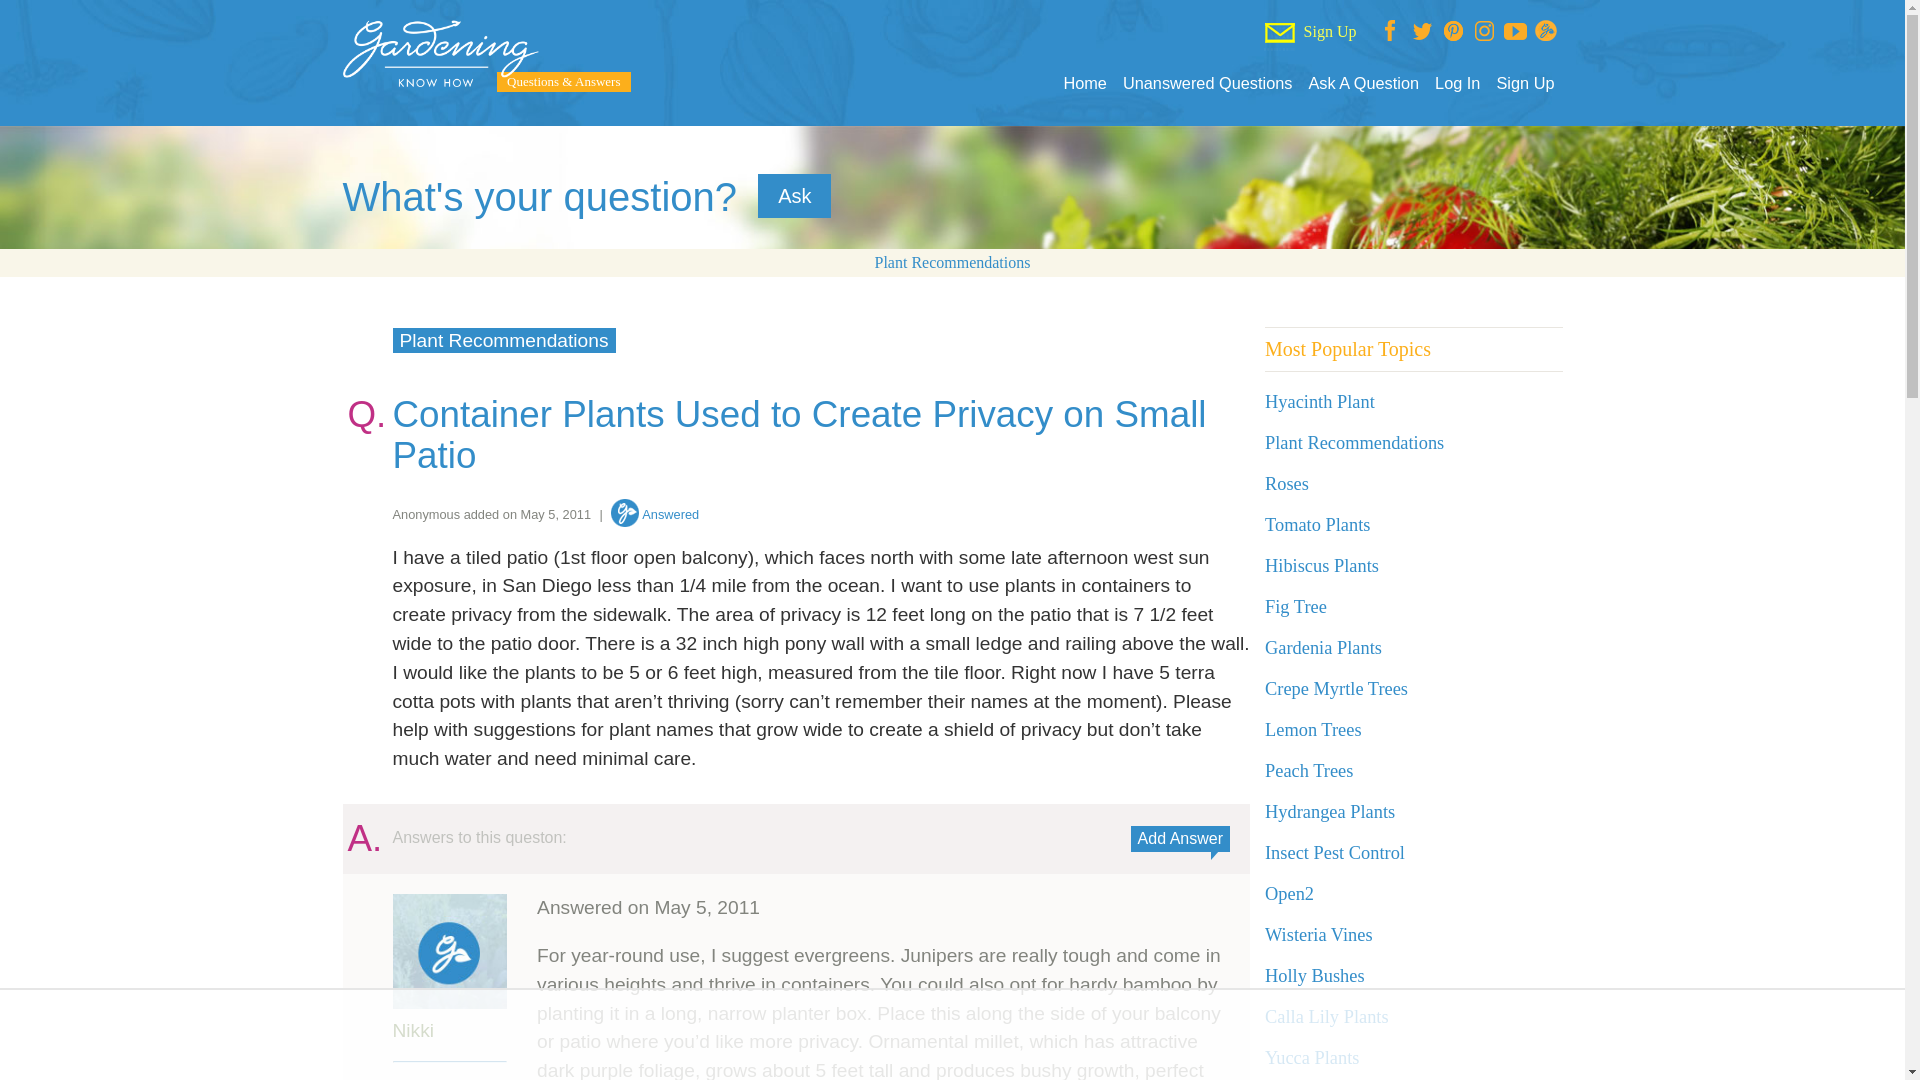 The width and height of the screenshot is (1920, 1080). What do you see at coordinates (1313, 730) in the screenshot?
I see `Lemon Trees` at bounding box center [1313, 730].